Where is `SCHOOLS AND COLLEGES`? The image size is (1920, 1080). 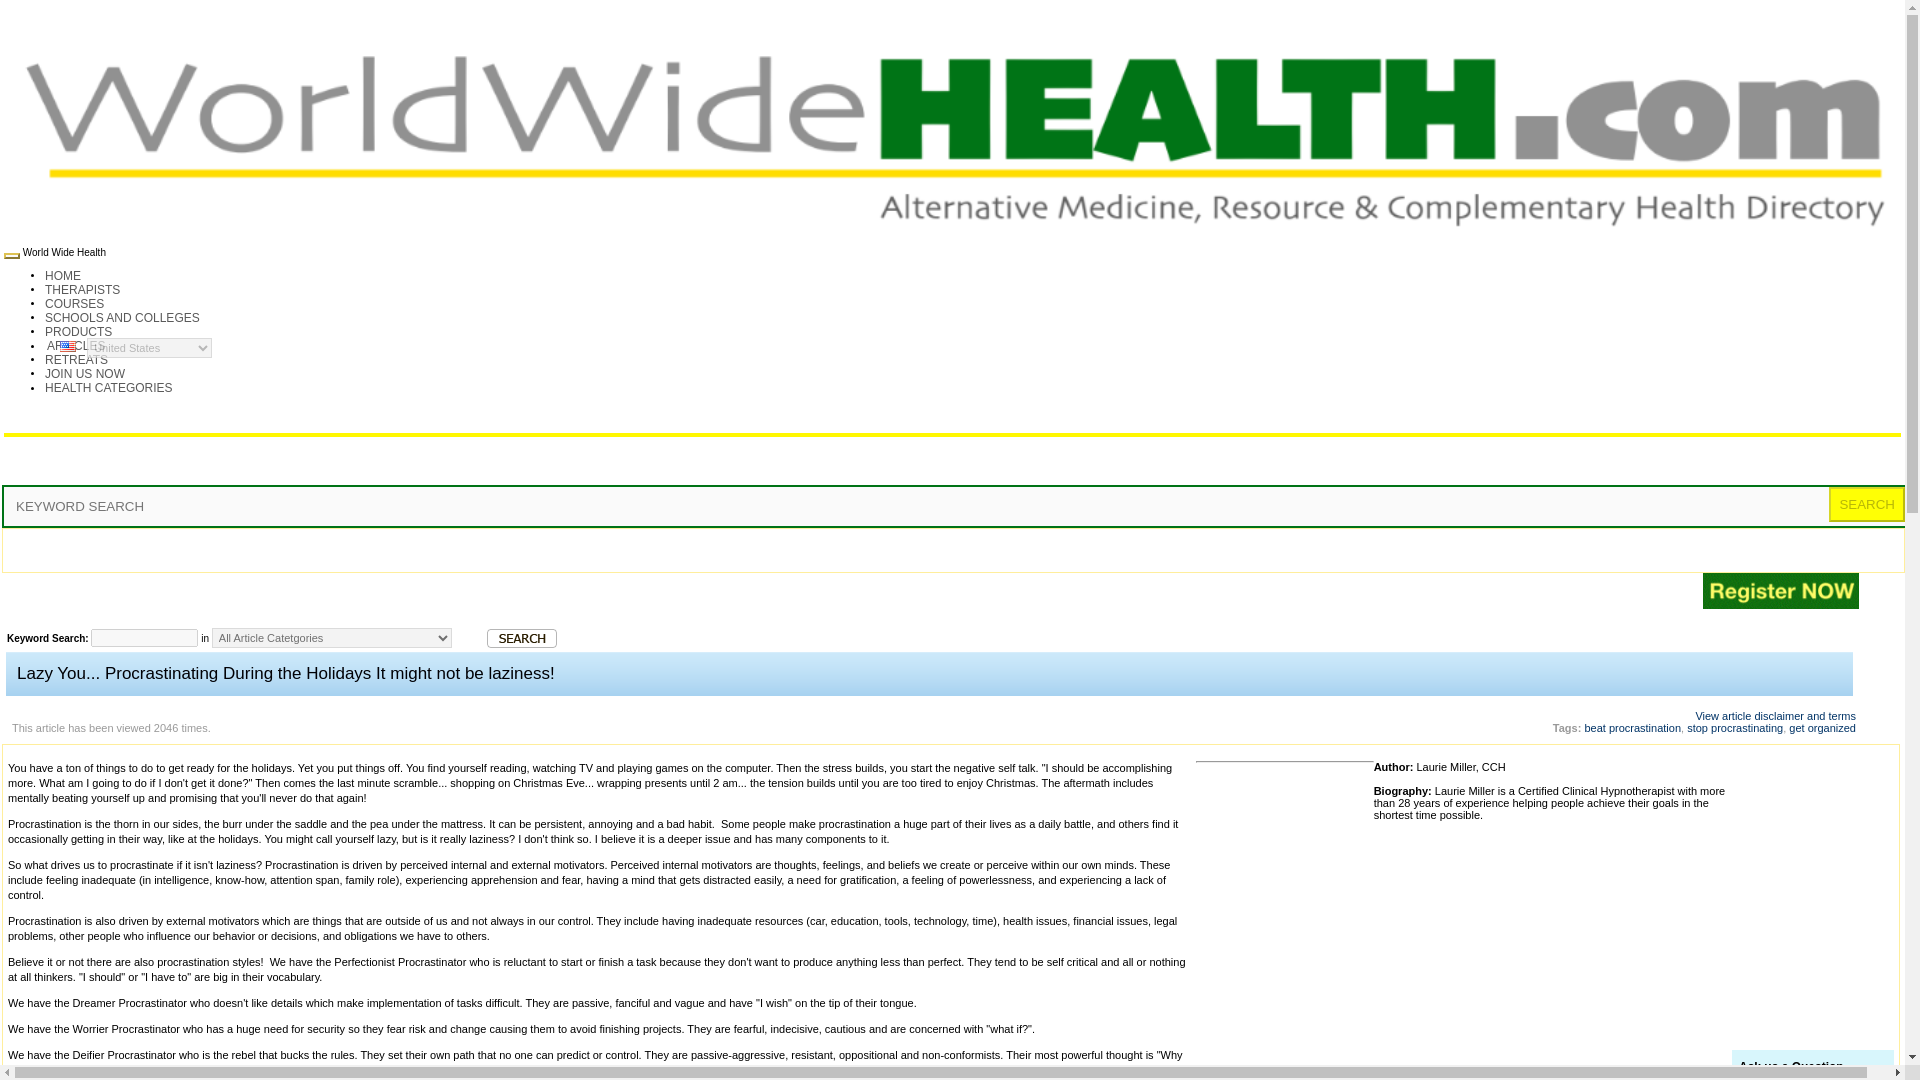 SCHOOLS AND COLLEGES is located at coordinates (122, 318).